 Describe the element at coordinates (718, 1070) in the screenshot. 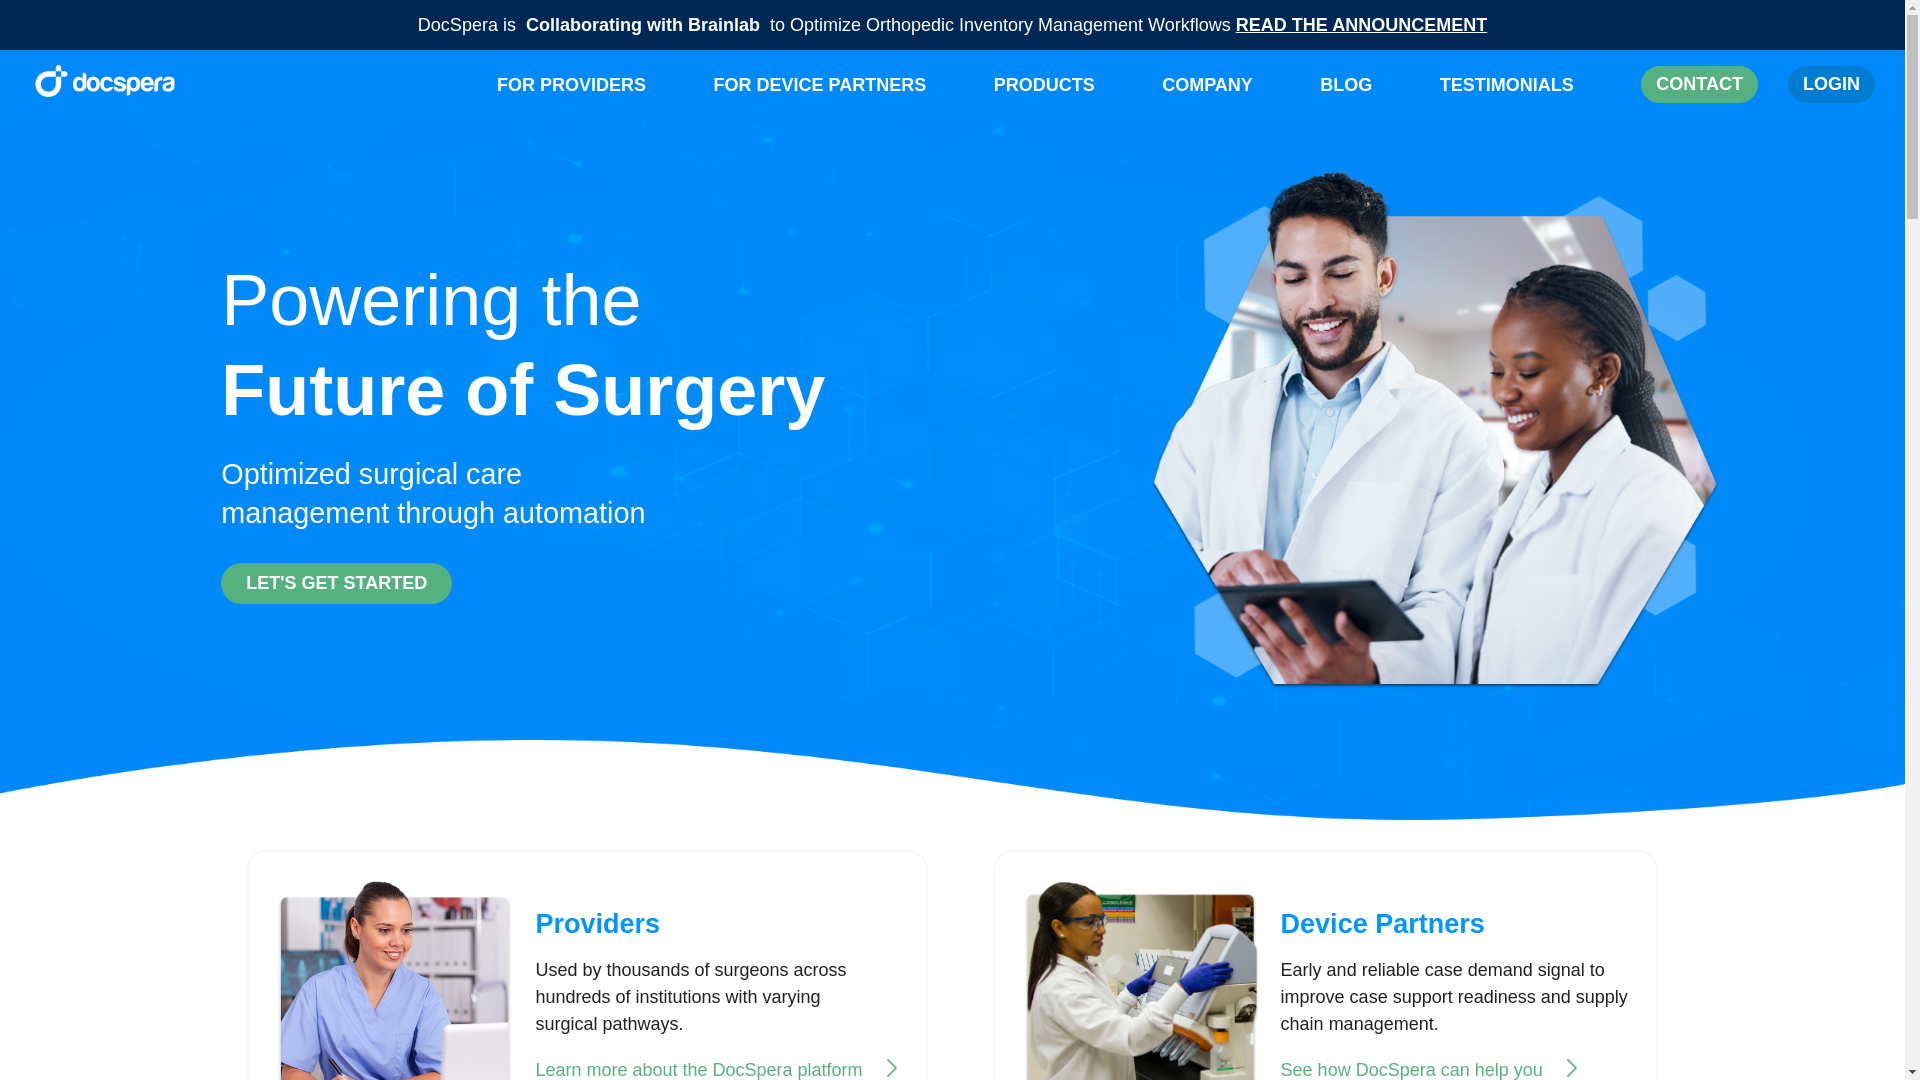

I see `Learn more about the DocSpera platform` at that location.